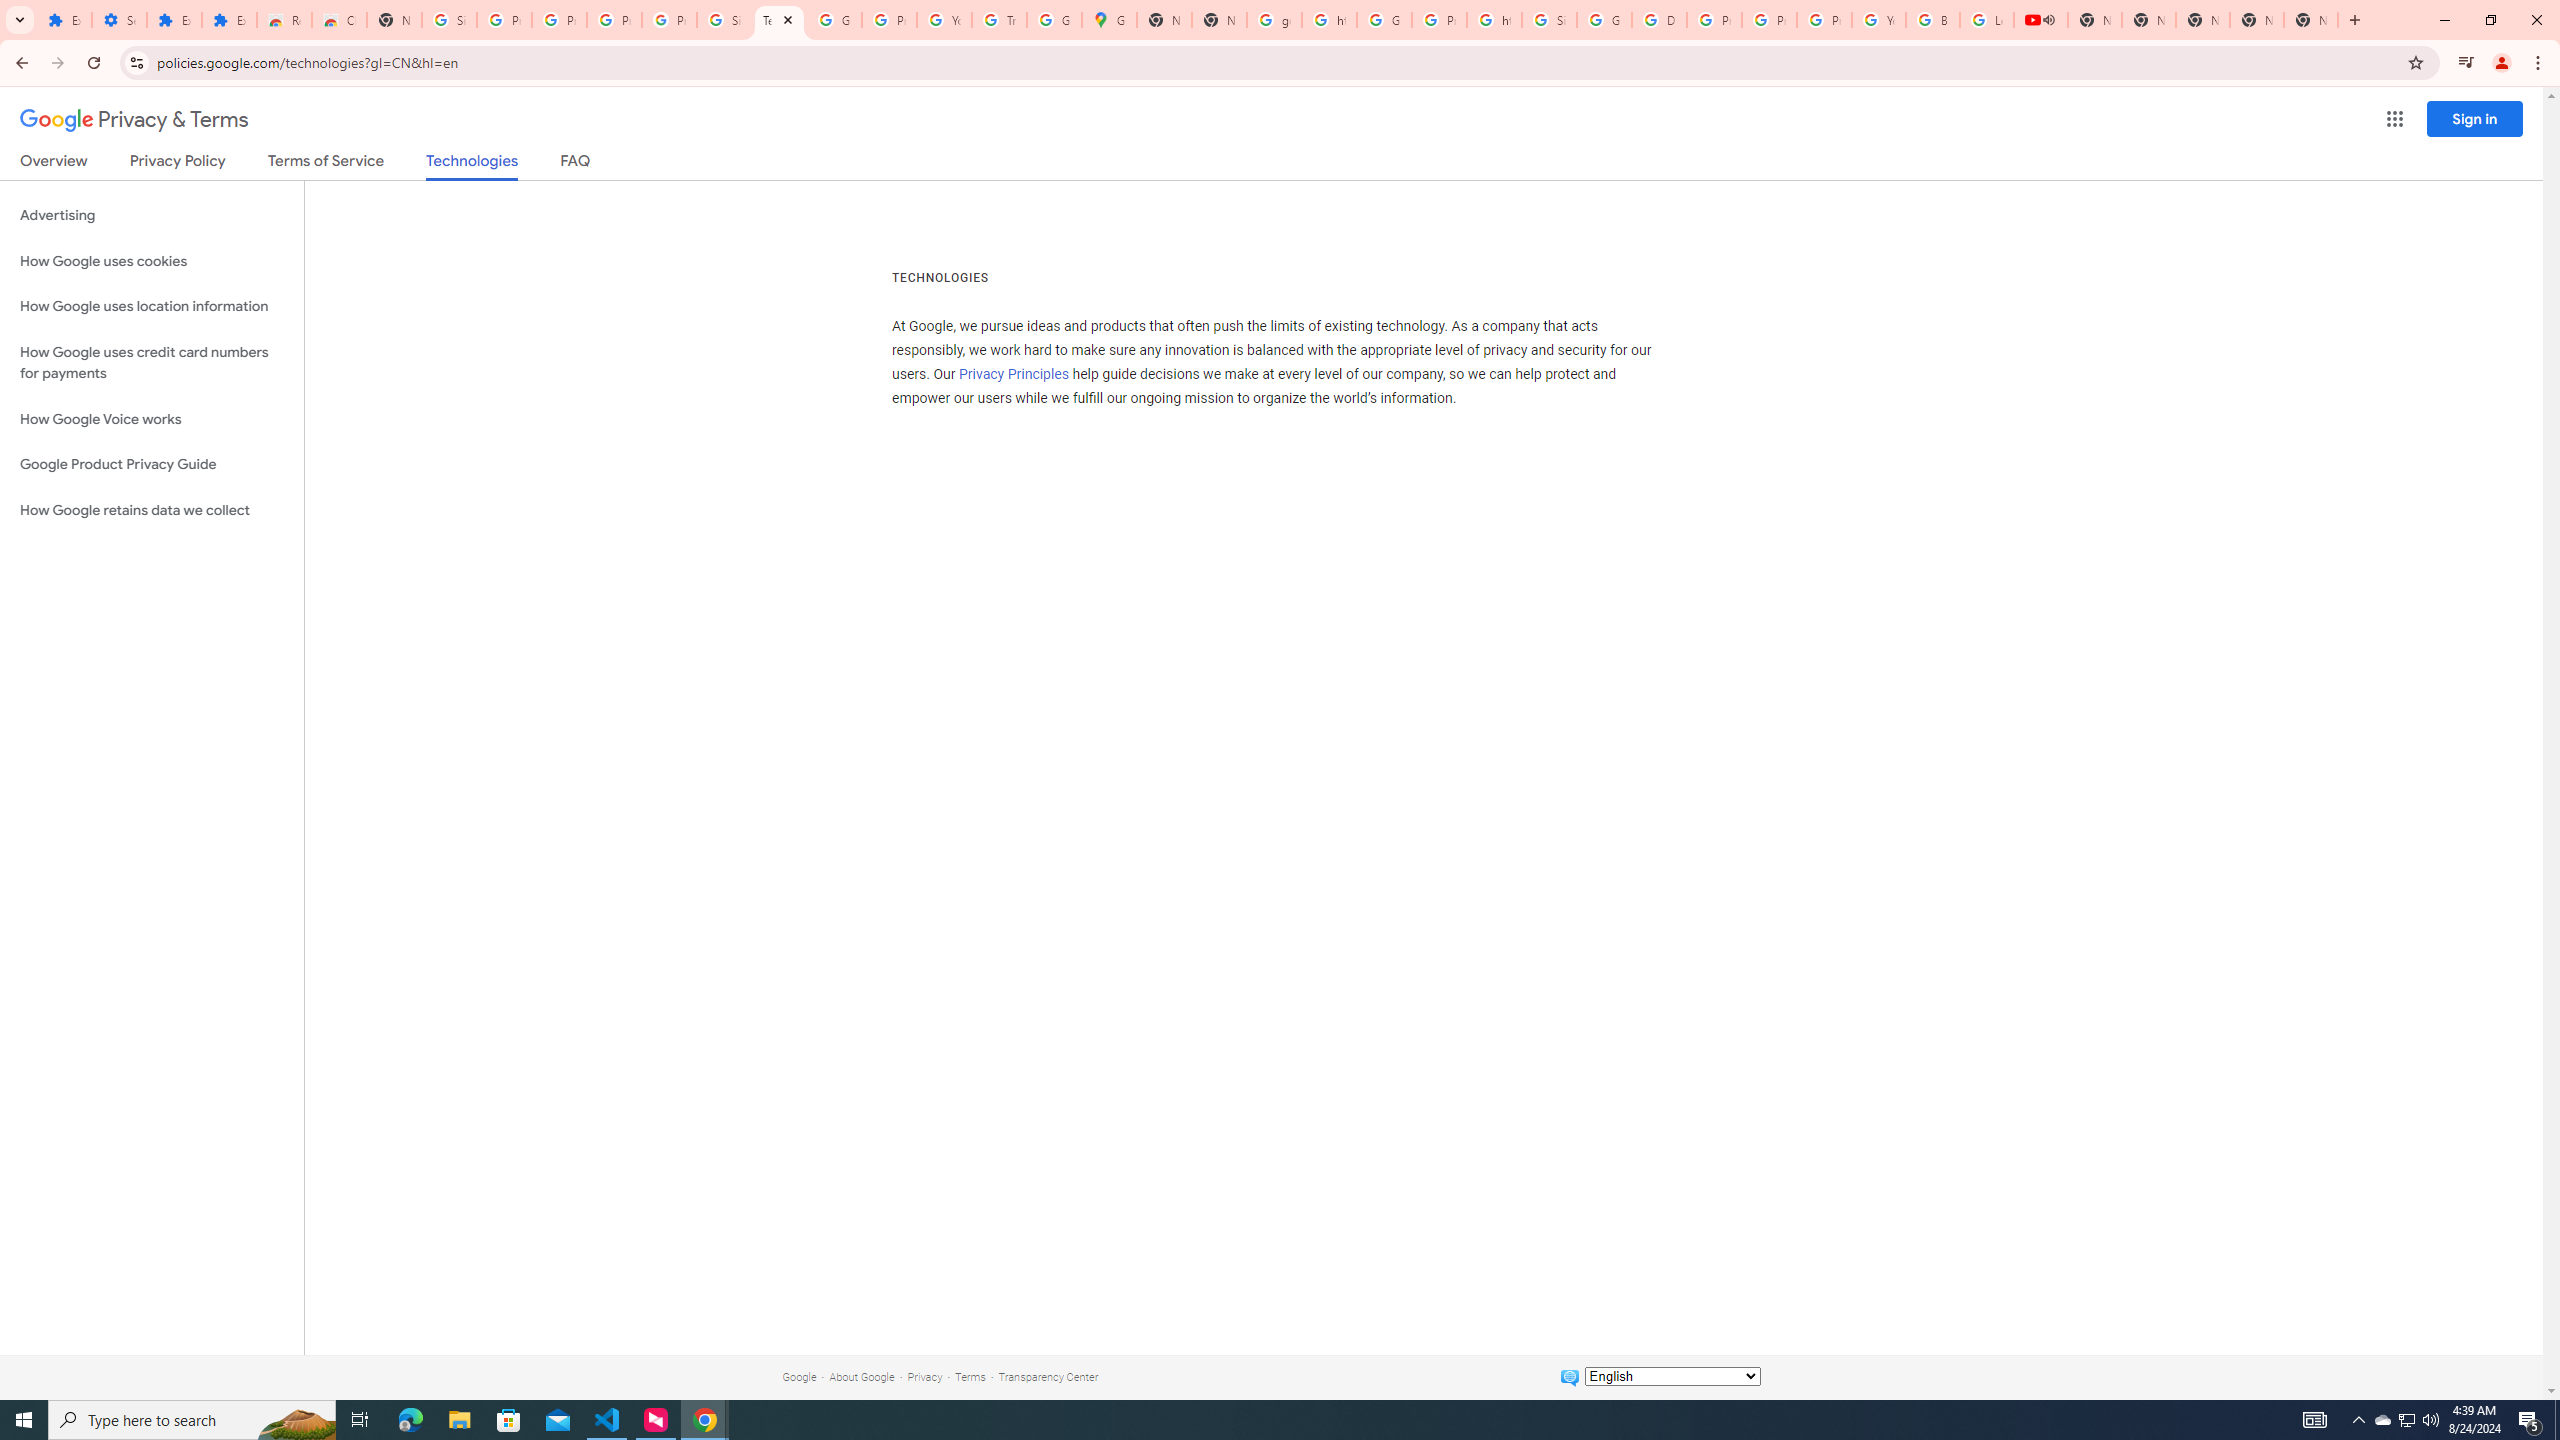  I want to click on Change language:, so click(1672, 1376).